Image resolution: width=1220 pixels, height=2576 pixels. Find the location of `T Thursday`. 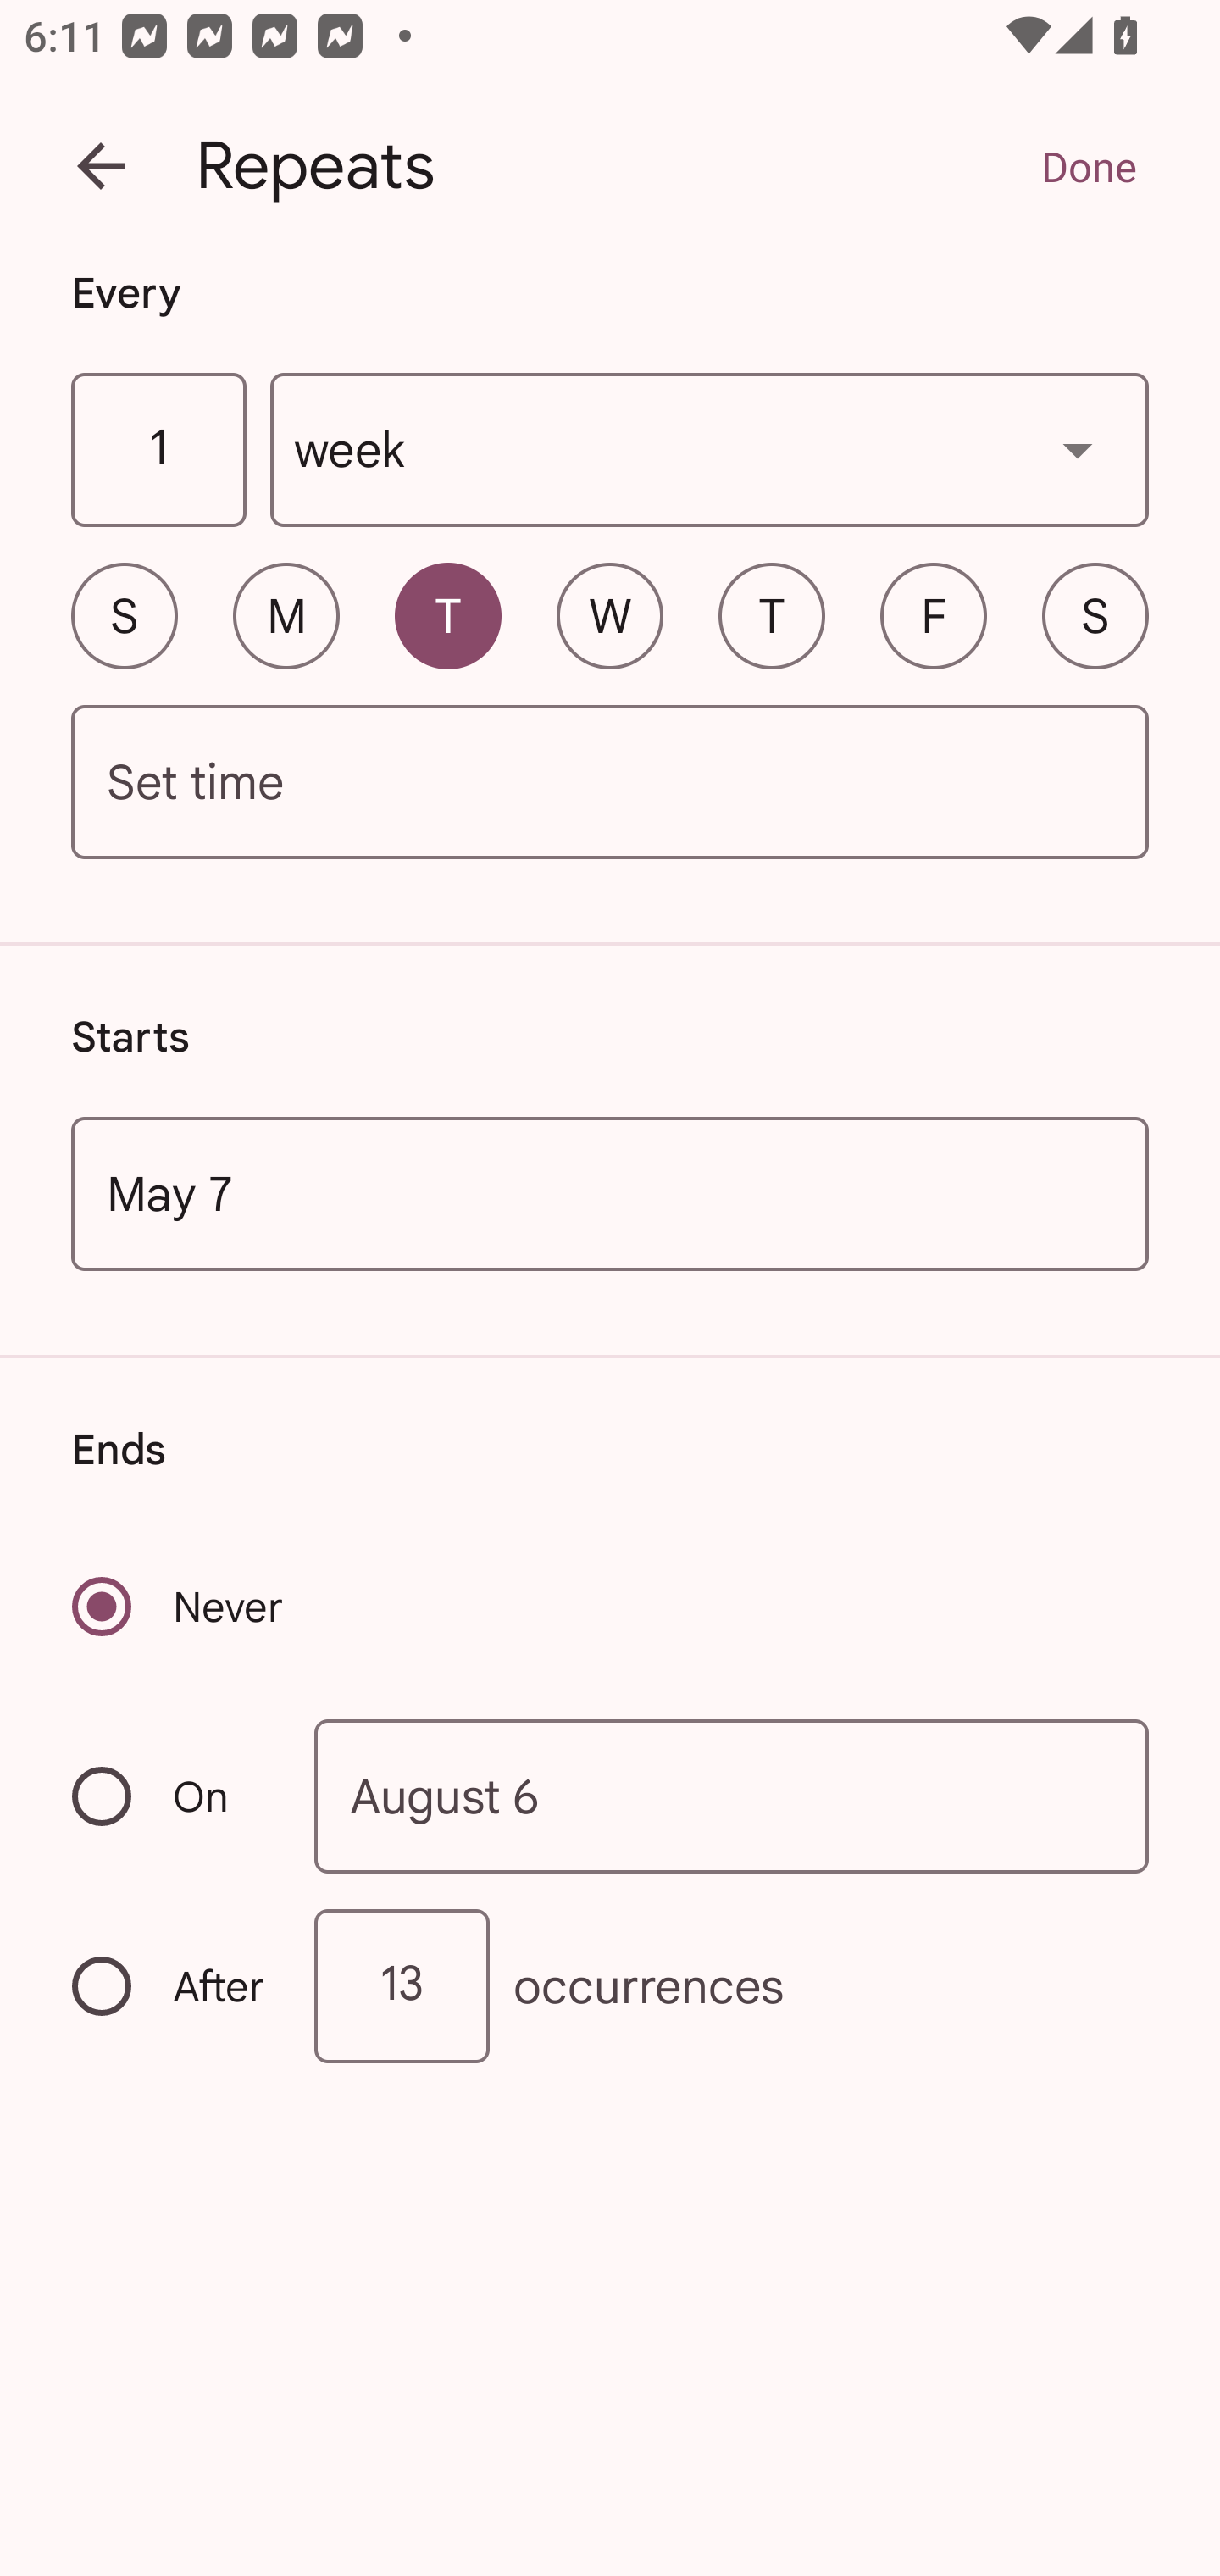

T Thursday is located at coordinates (771, 615).